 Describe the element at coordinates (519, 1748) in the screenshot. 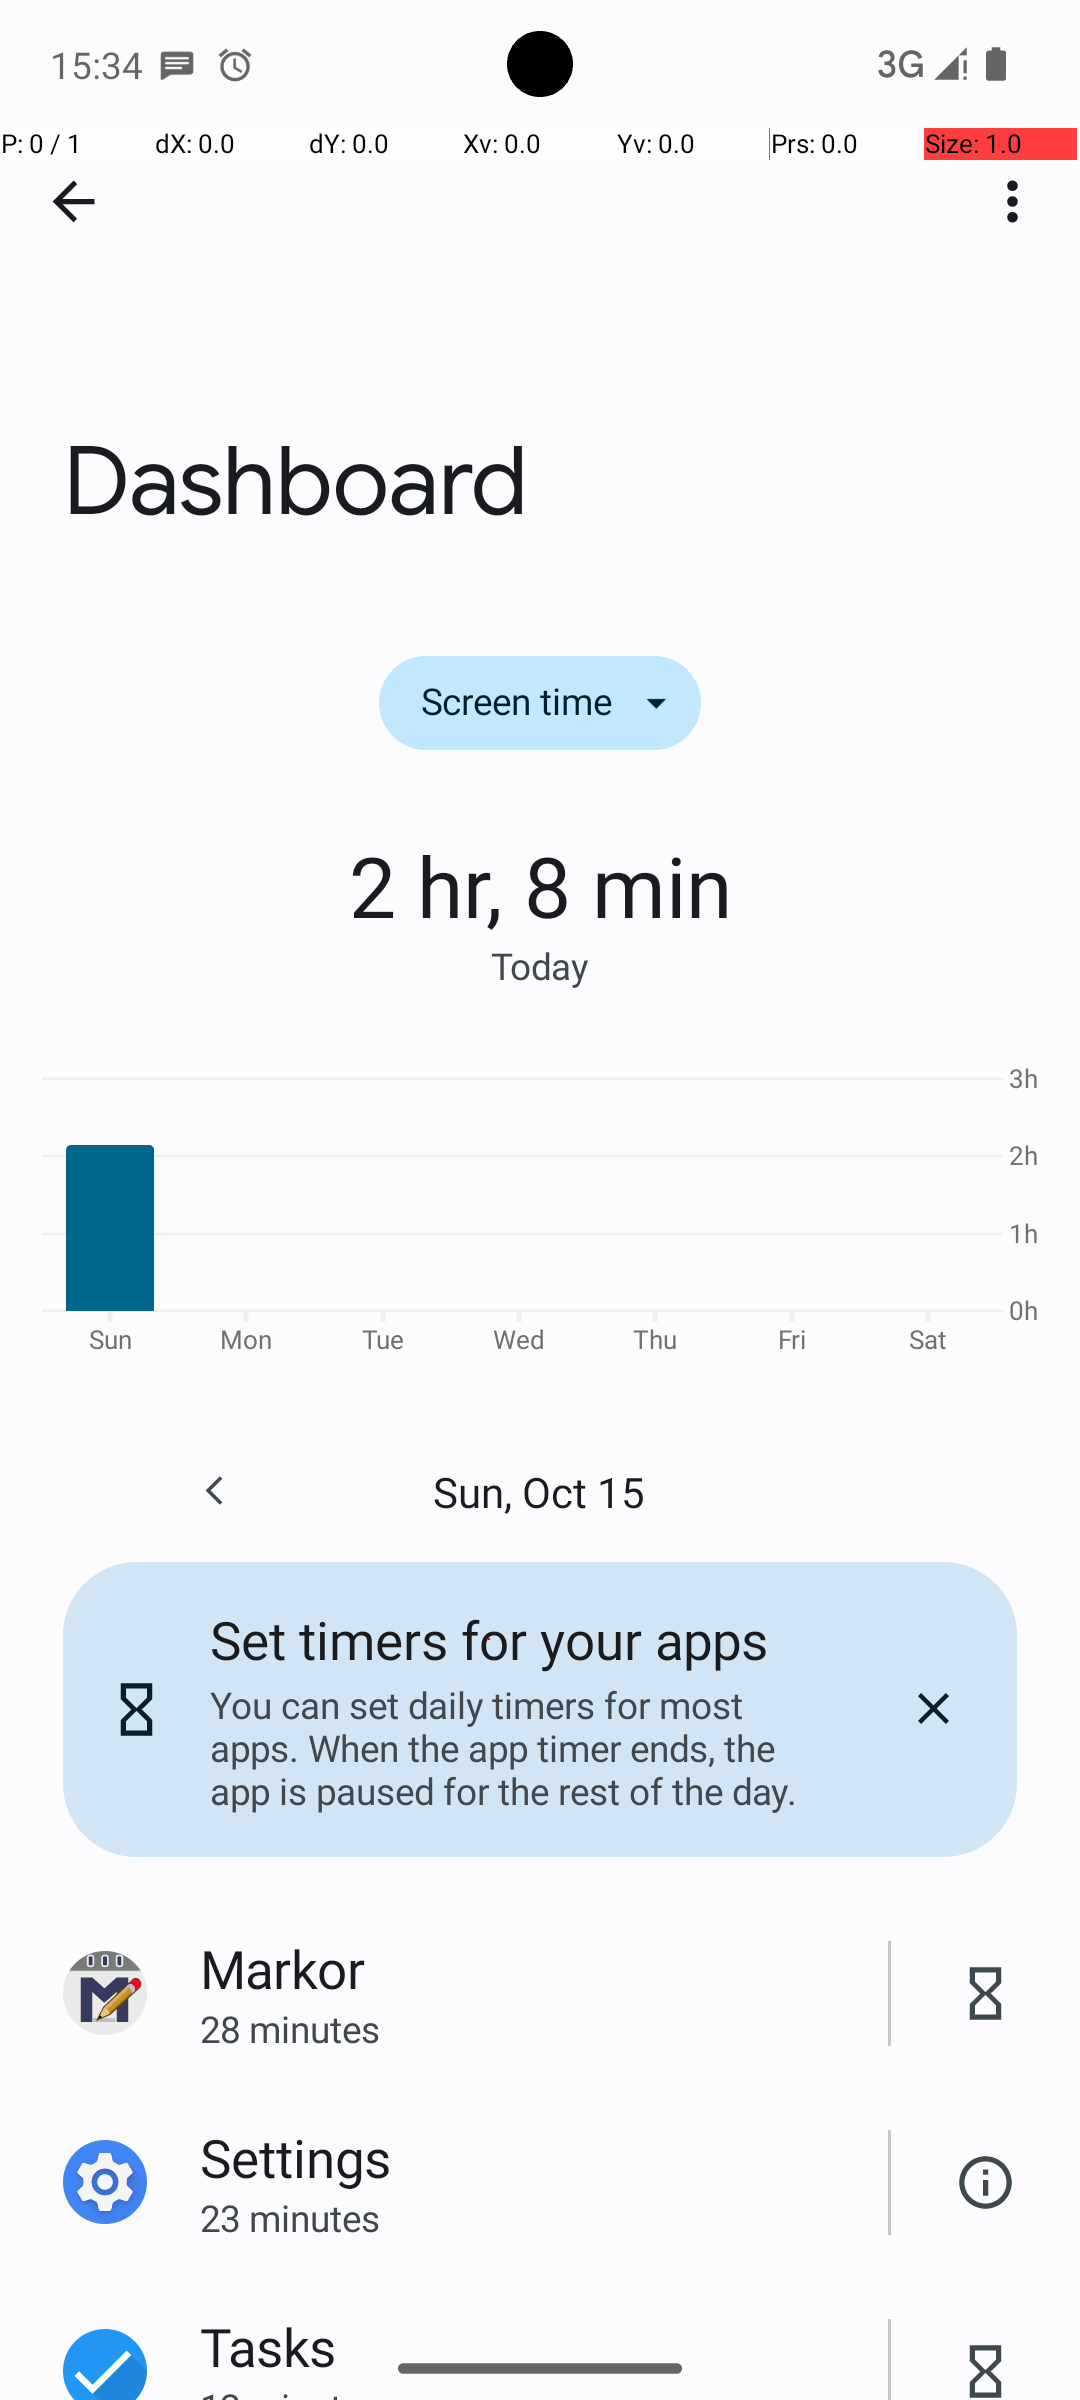

I see `You can set daily timers for most apps. When the app timer ends, the app is paused for the rest of the day.` at that location.